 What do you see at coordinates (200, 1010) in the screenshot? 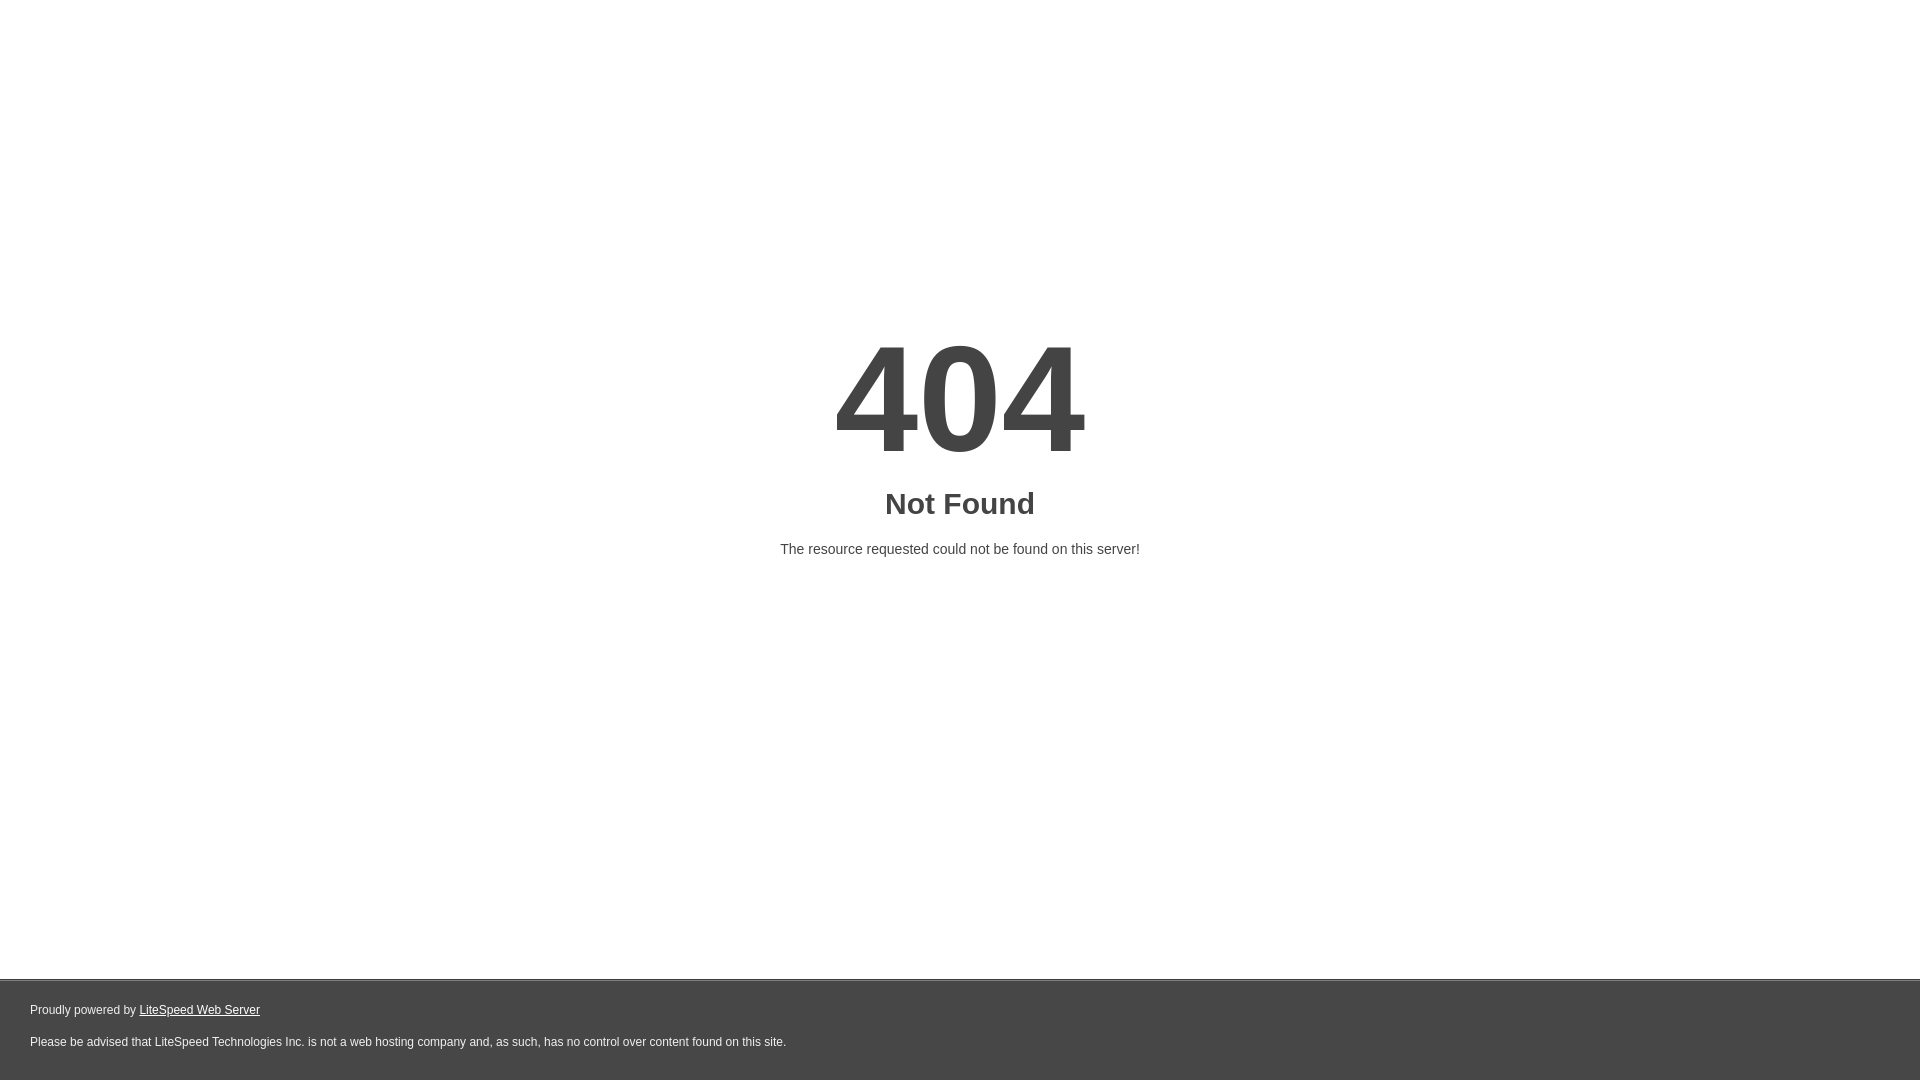
I see `LiteSpeed Web Server` at bounding box center [200, 1010].